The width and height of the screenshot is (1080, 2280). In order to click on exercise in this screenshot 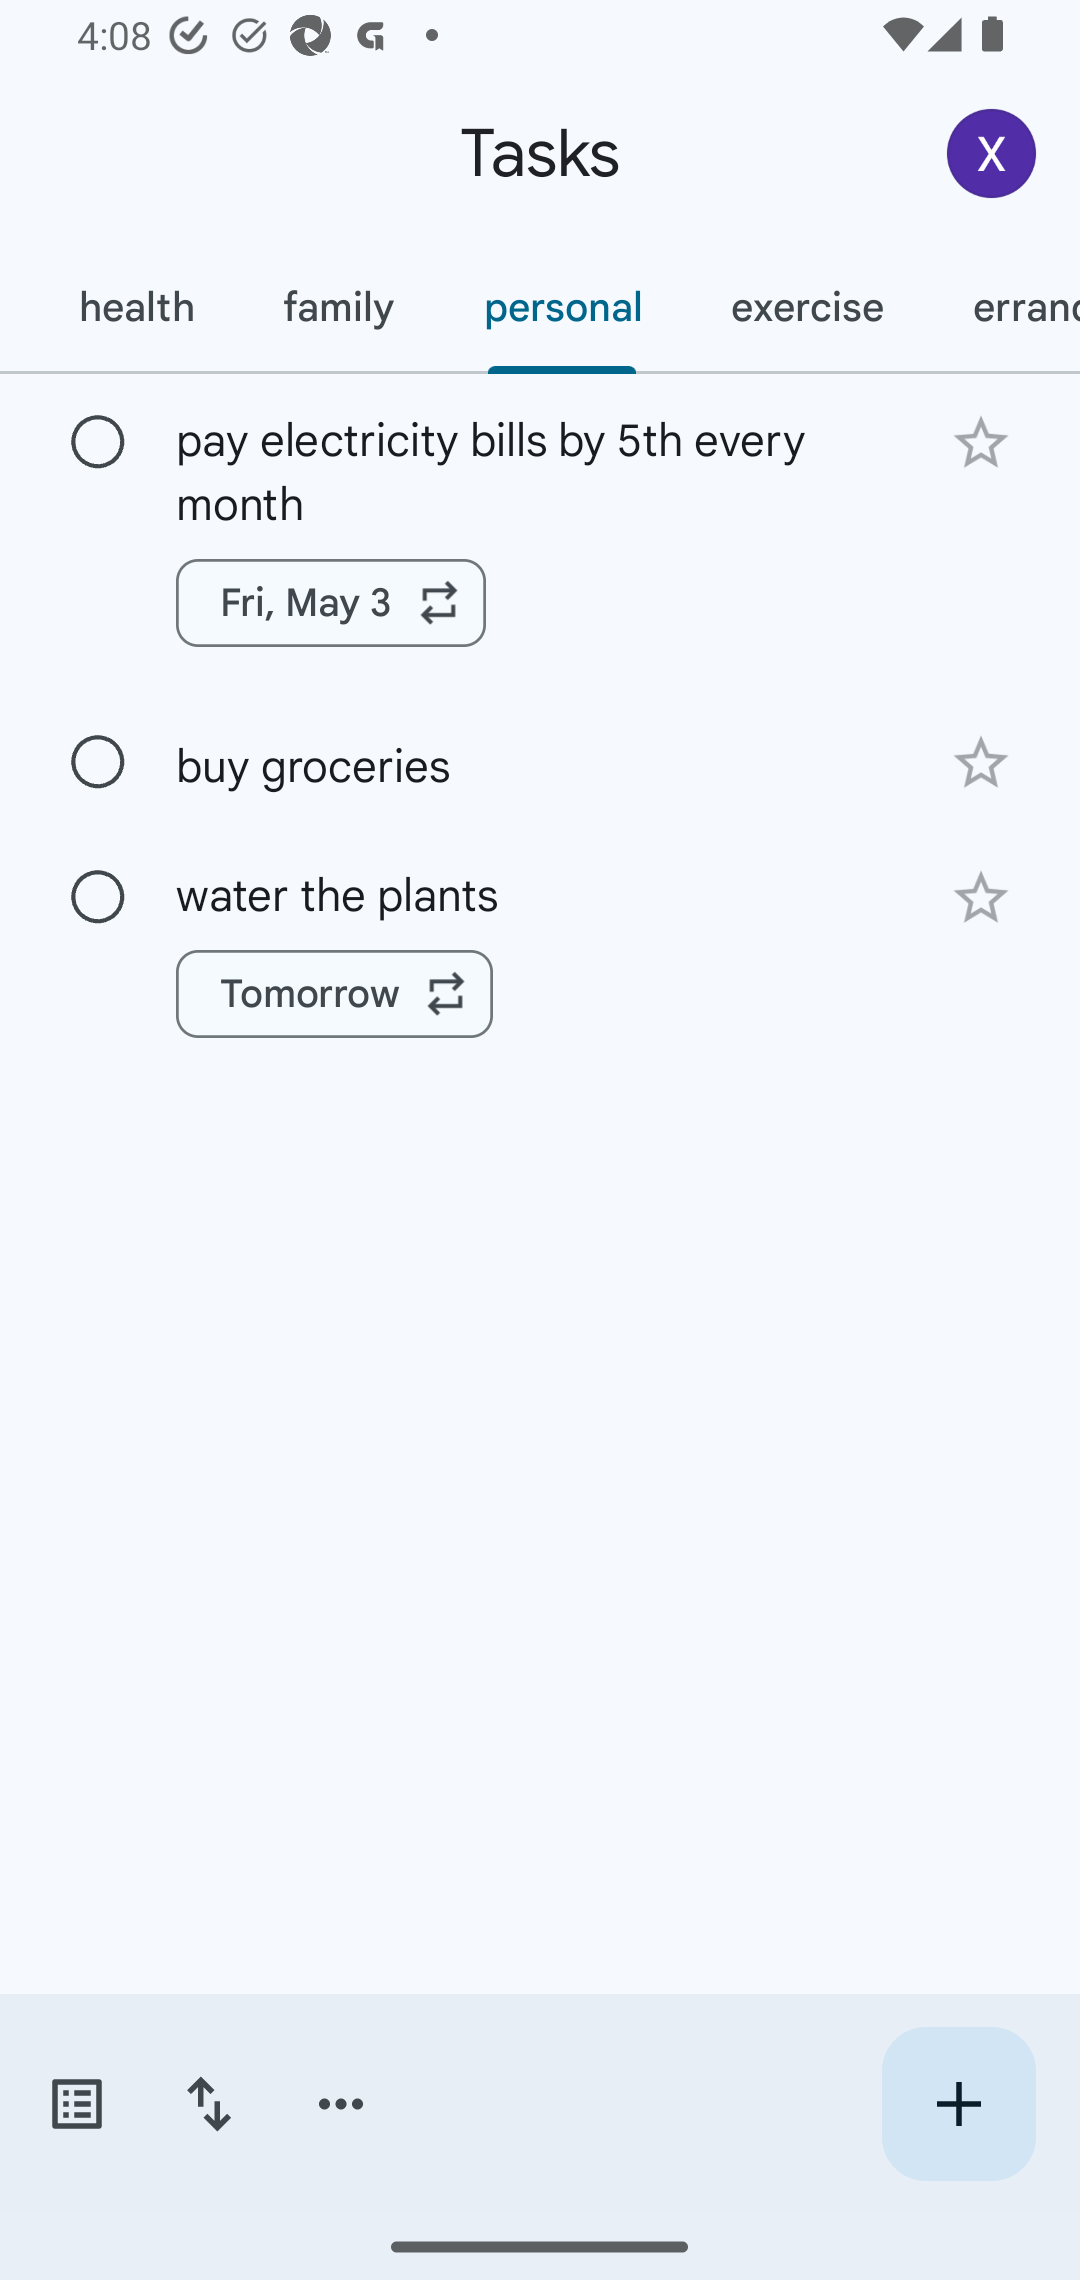, I will do `click(806, 307)`.